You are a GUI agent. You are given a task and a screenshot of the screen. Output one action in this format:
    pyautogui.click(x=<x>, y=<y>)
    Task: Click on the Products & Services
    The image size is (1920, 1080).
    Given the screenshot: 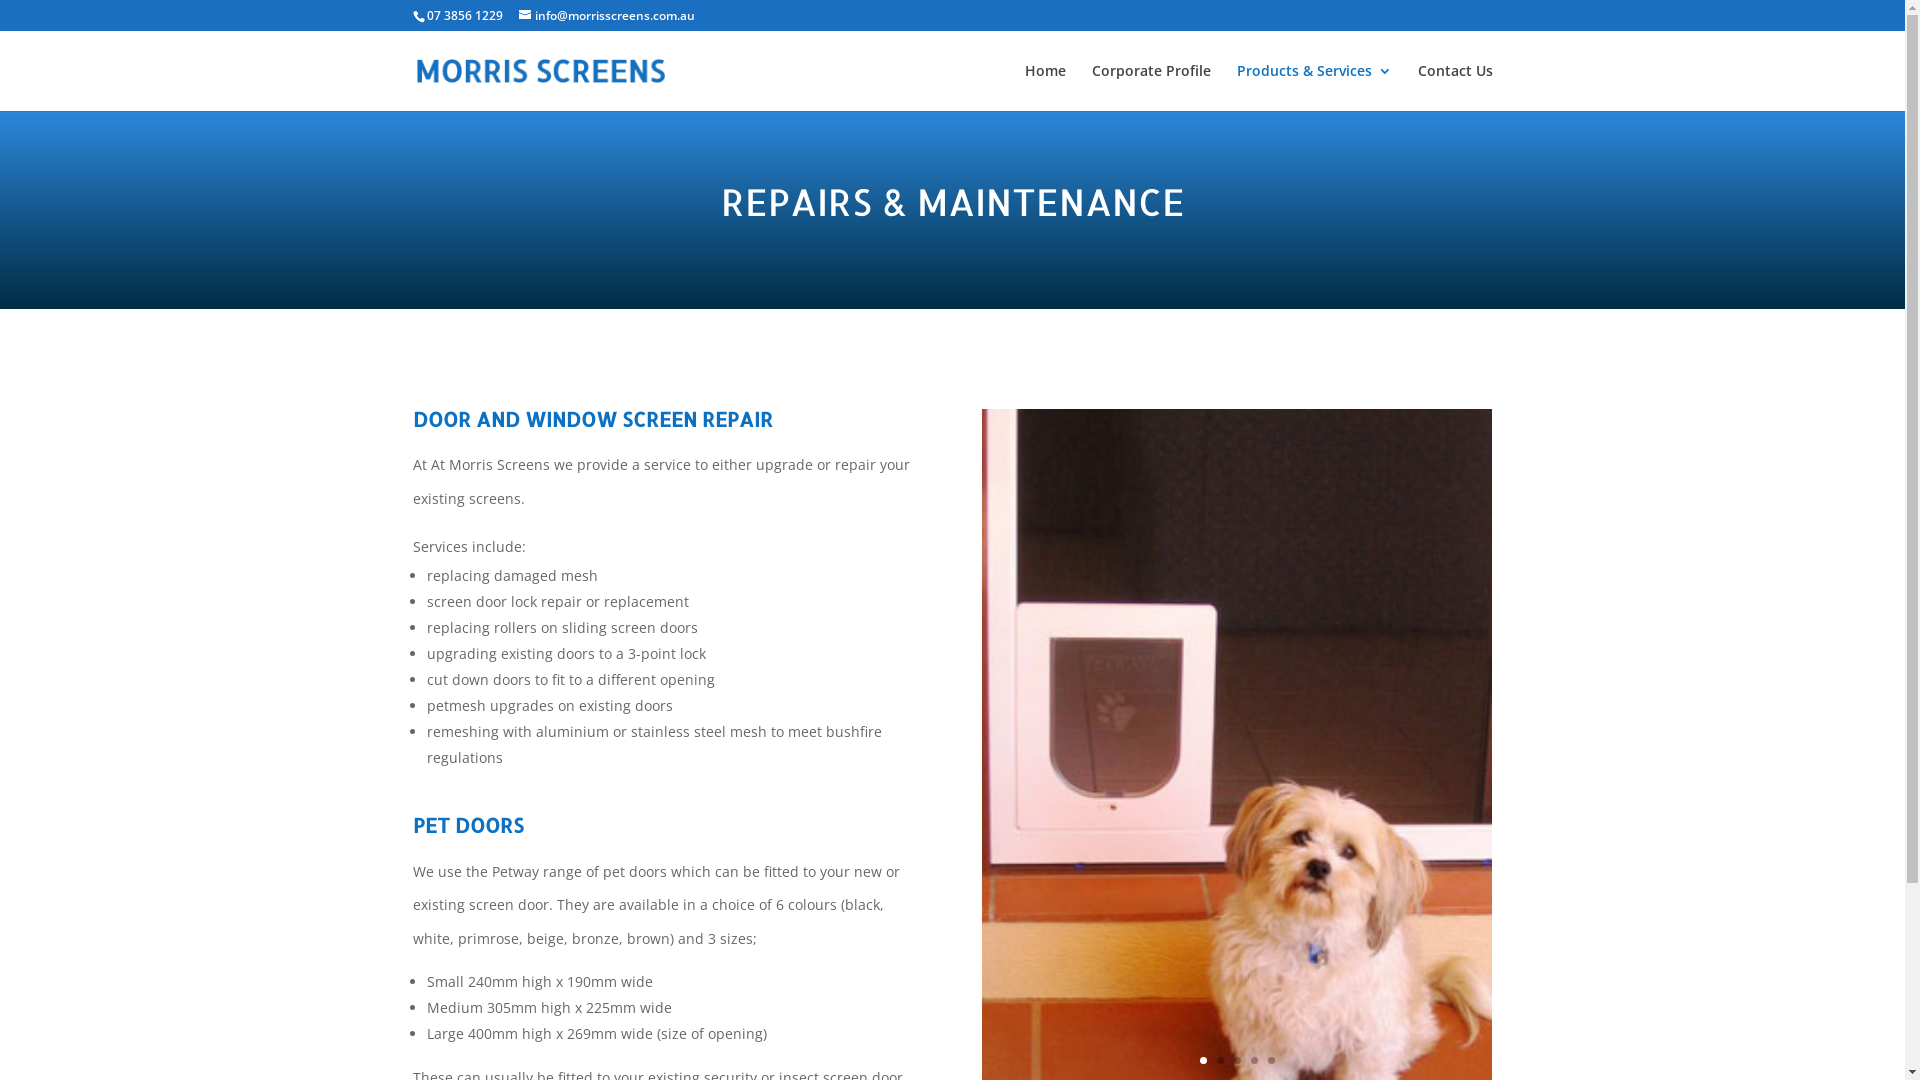 What is the action you would take?
    pyautogui.click(x=1314, y=88)
    